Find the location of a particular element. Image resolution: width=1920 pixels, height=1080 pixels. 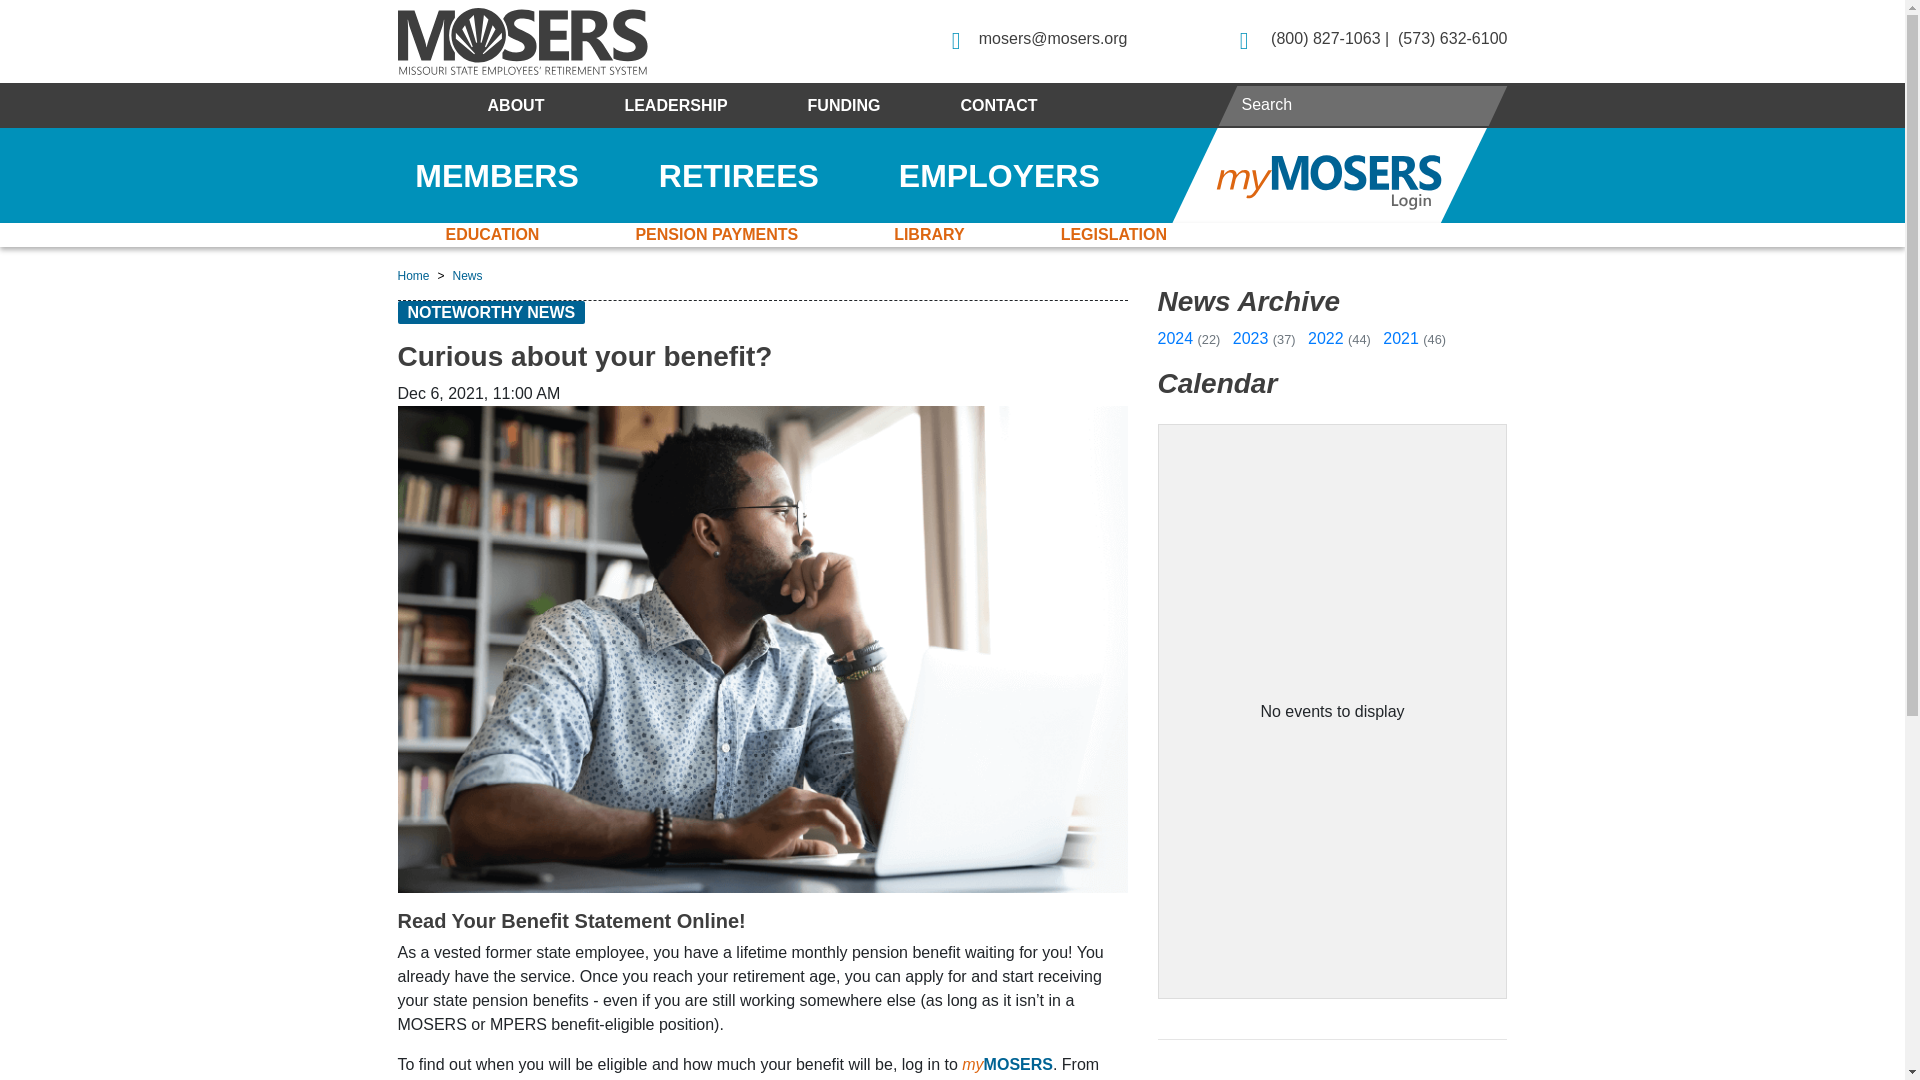

EMPLOYERS is located at coordinates (999, 176).